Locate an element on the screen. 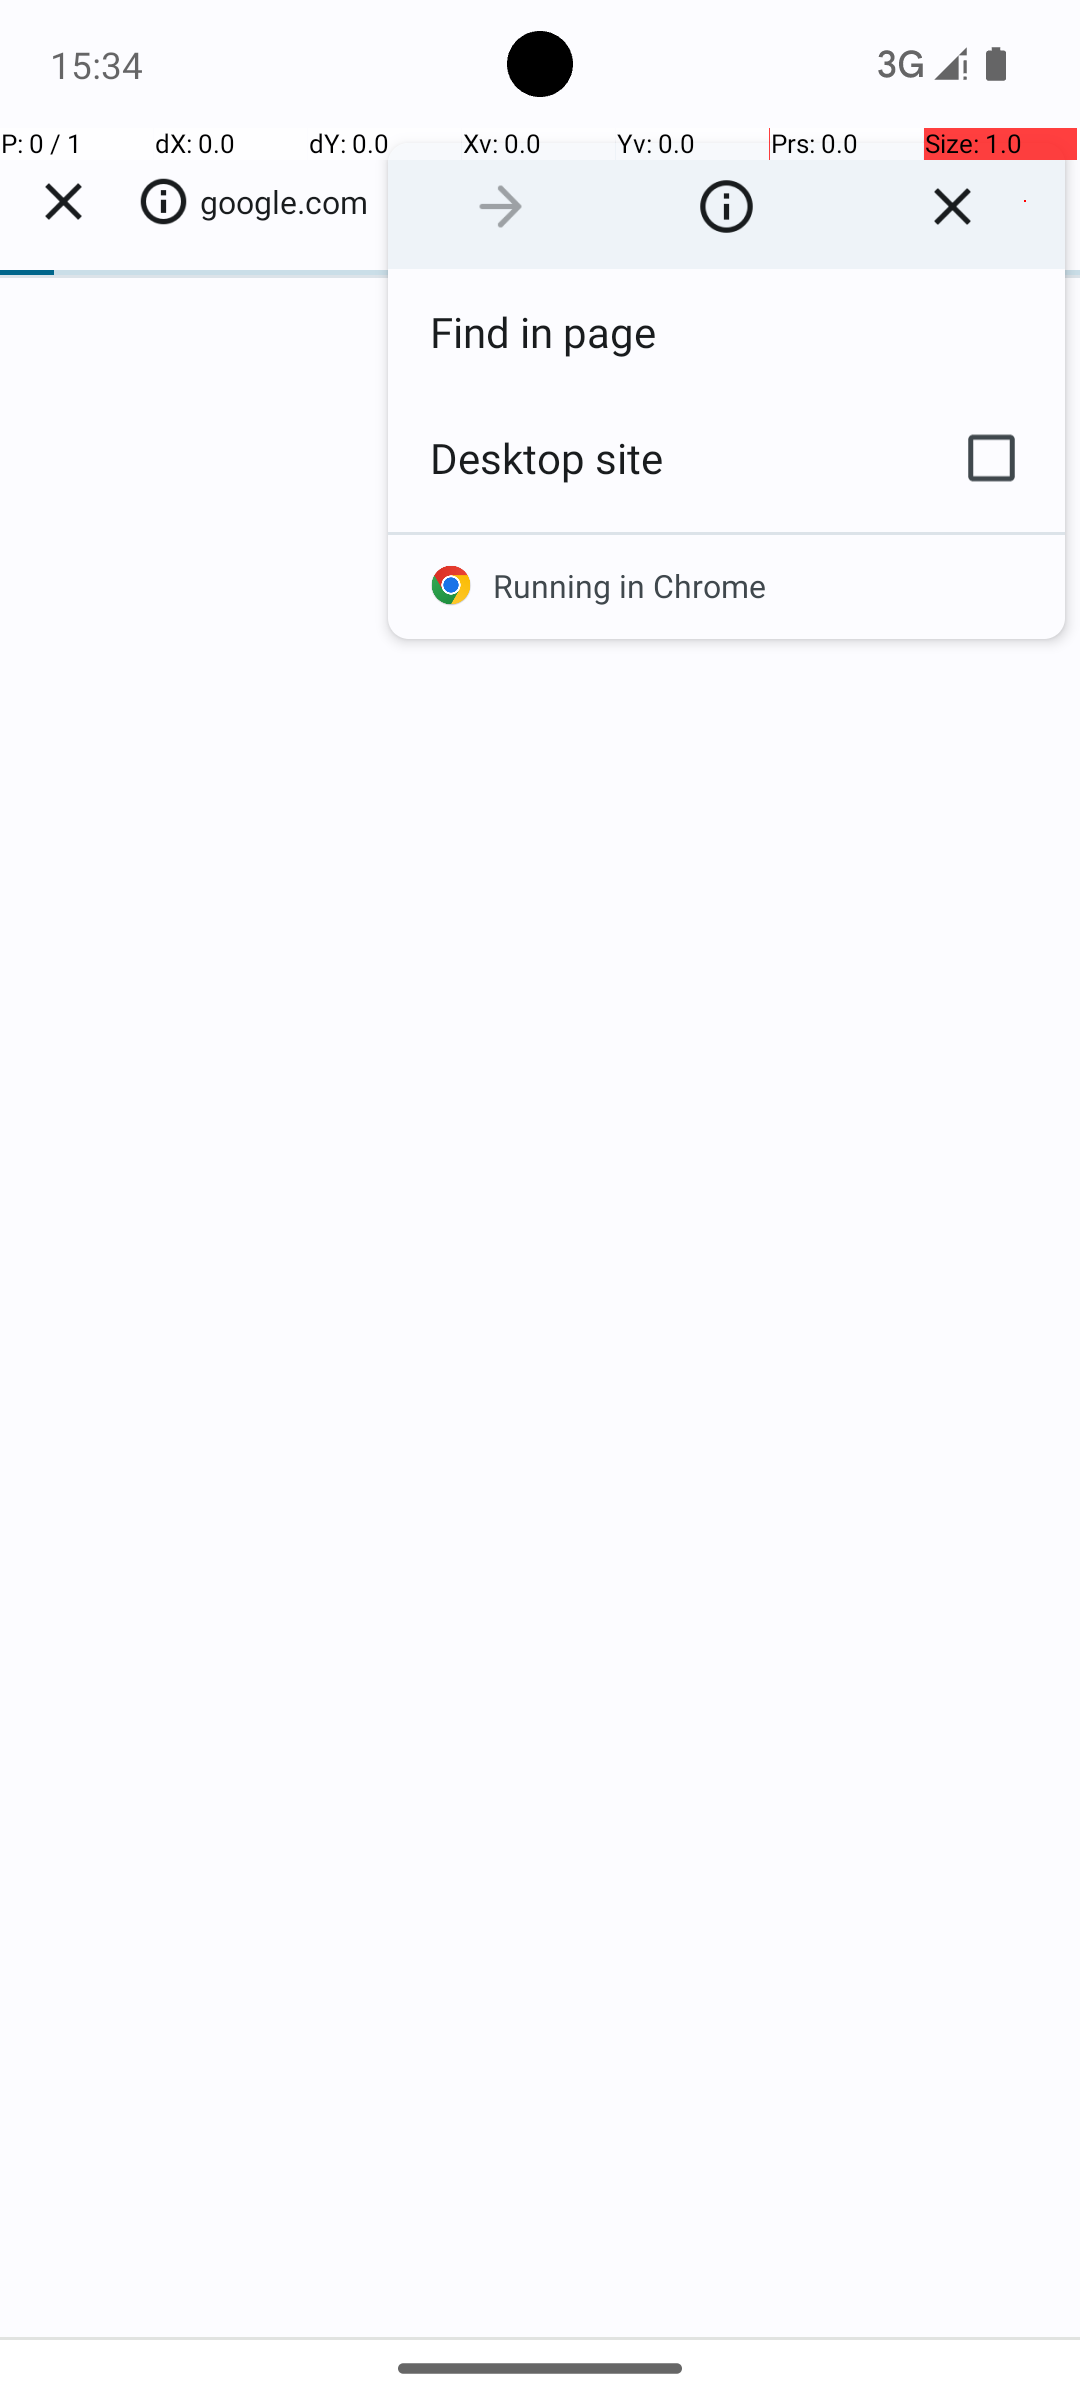  Running in Chrome is located at coordinates (726, 586).